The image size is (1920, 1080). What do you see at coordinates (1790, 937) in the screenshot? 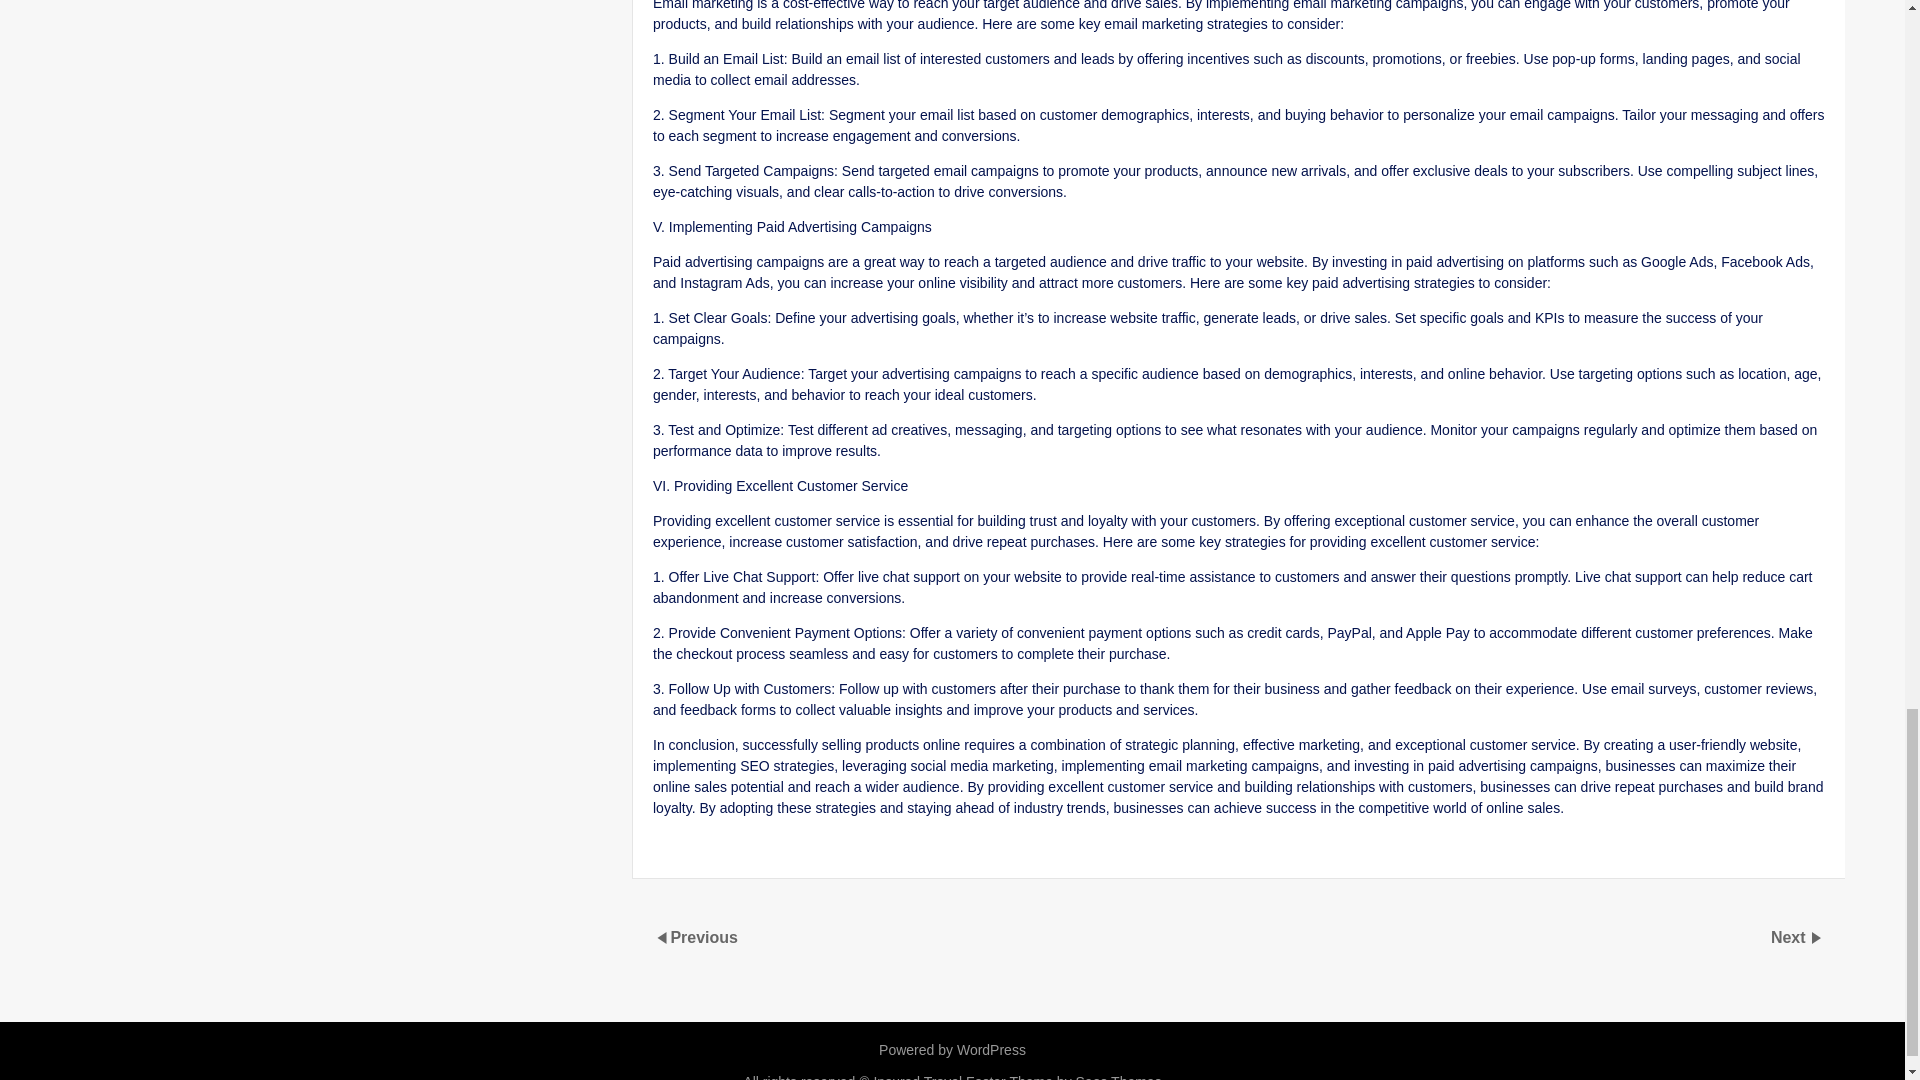
I see `Next` at bounding box center [1790, 937].